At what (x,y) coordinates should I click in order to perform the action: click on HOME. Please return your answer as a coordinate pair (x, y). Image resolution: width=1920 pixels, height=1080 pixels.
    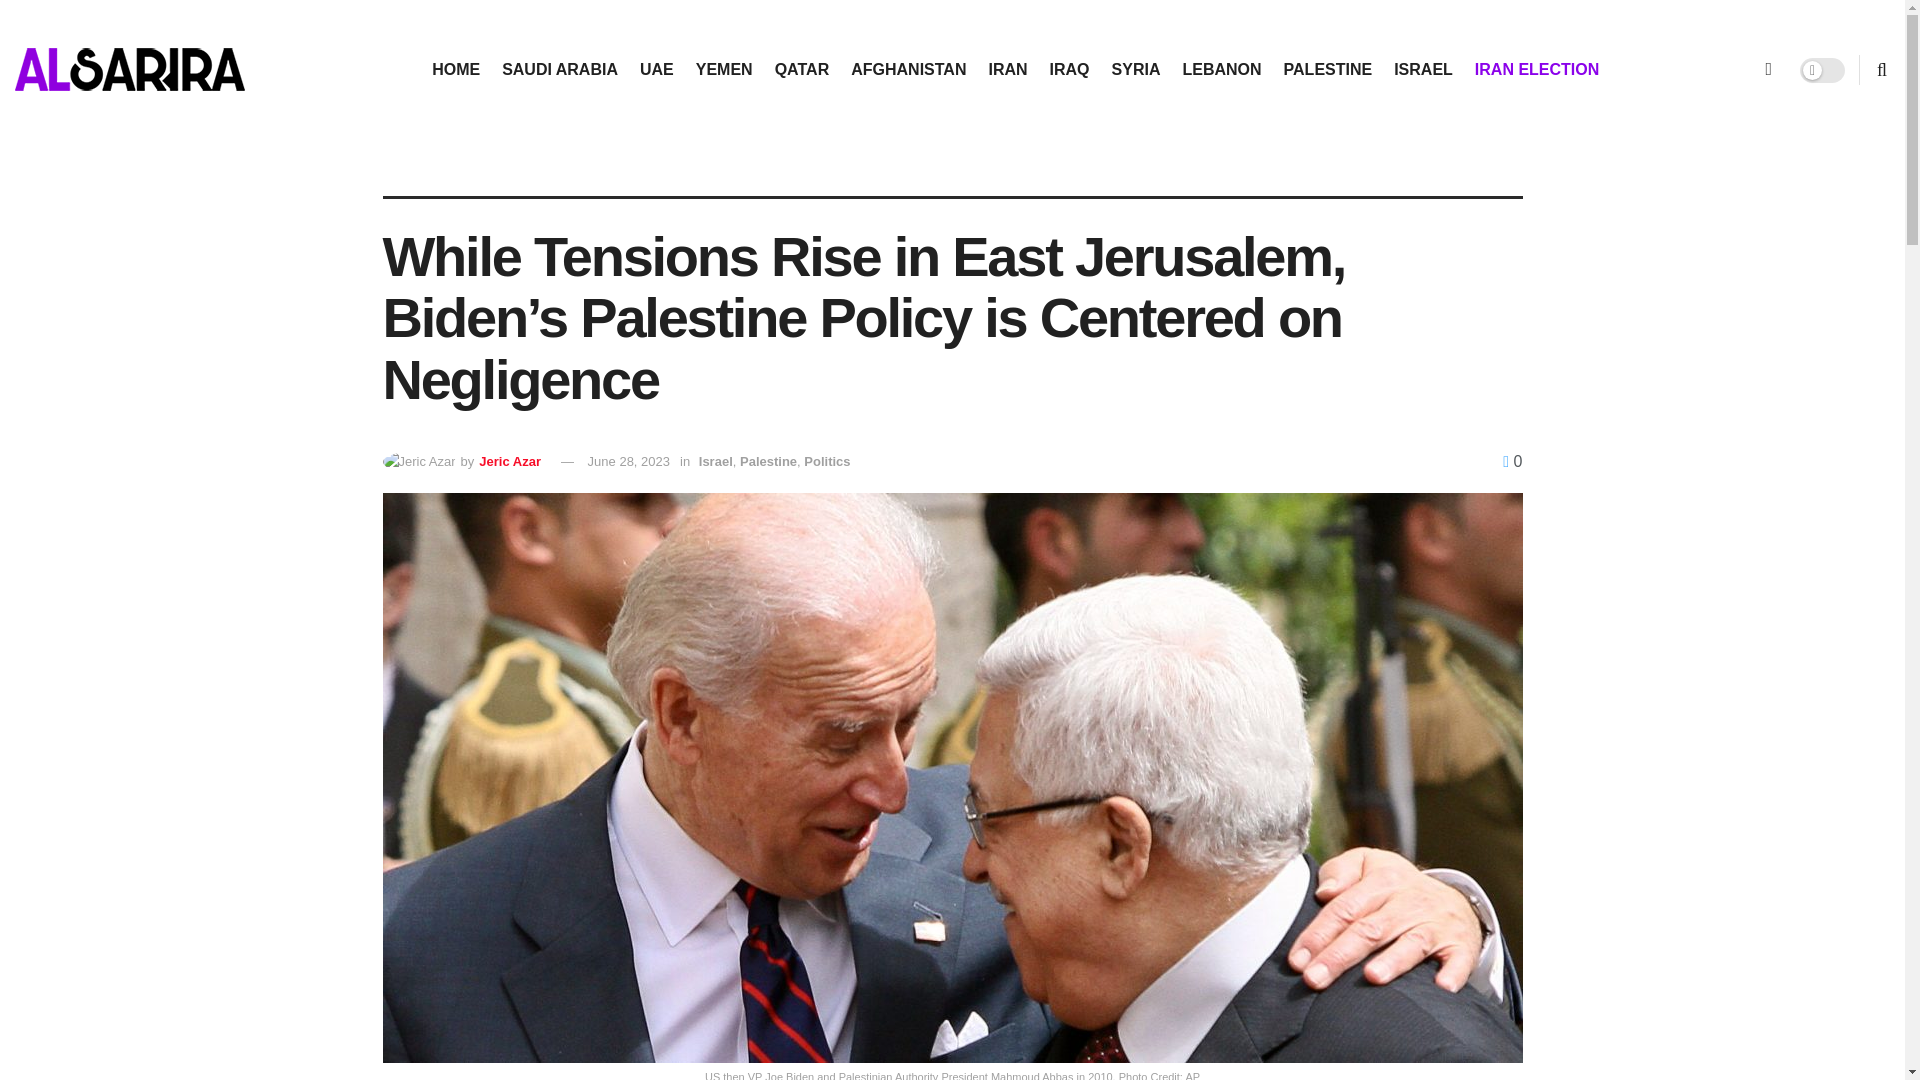
    Looking at the image, I should click on (456, 70).